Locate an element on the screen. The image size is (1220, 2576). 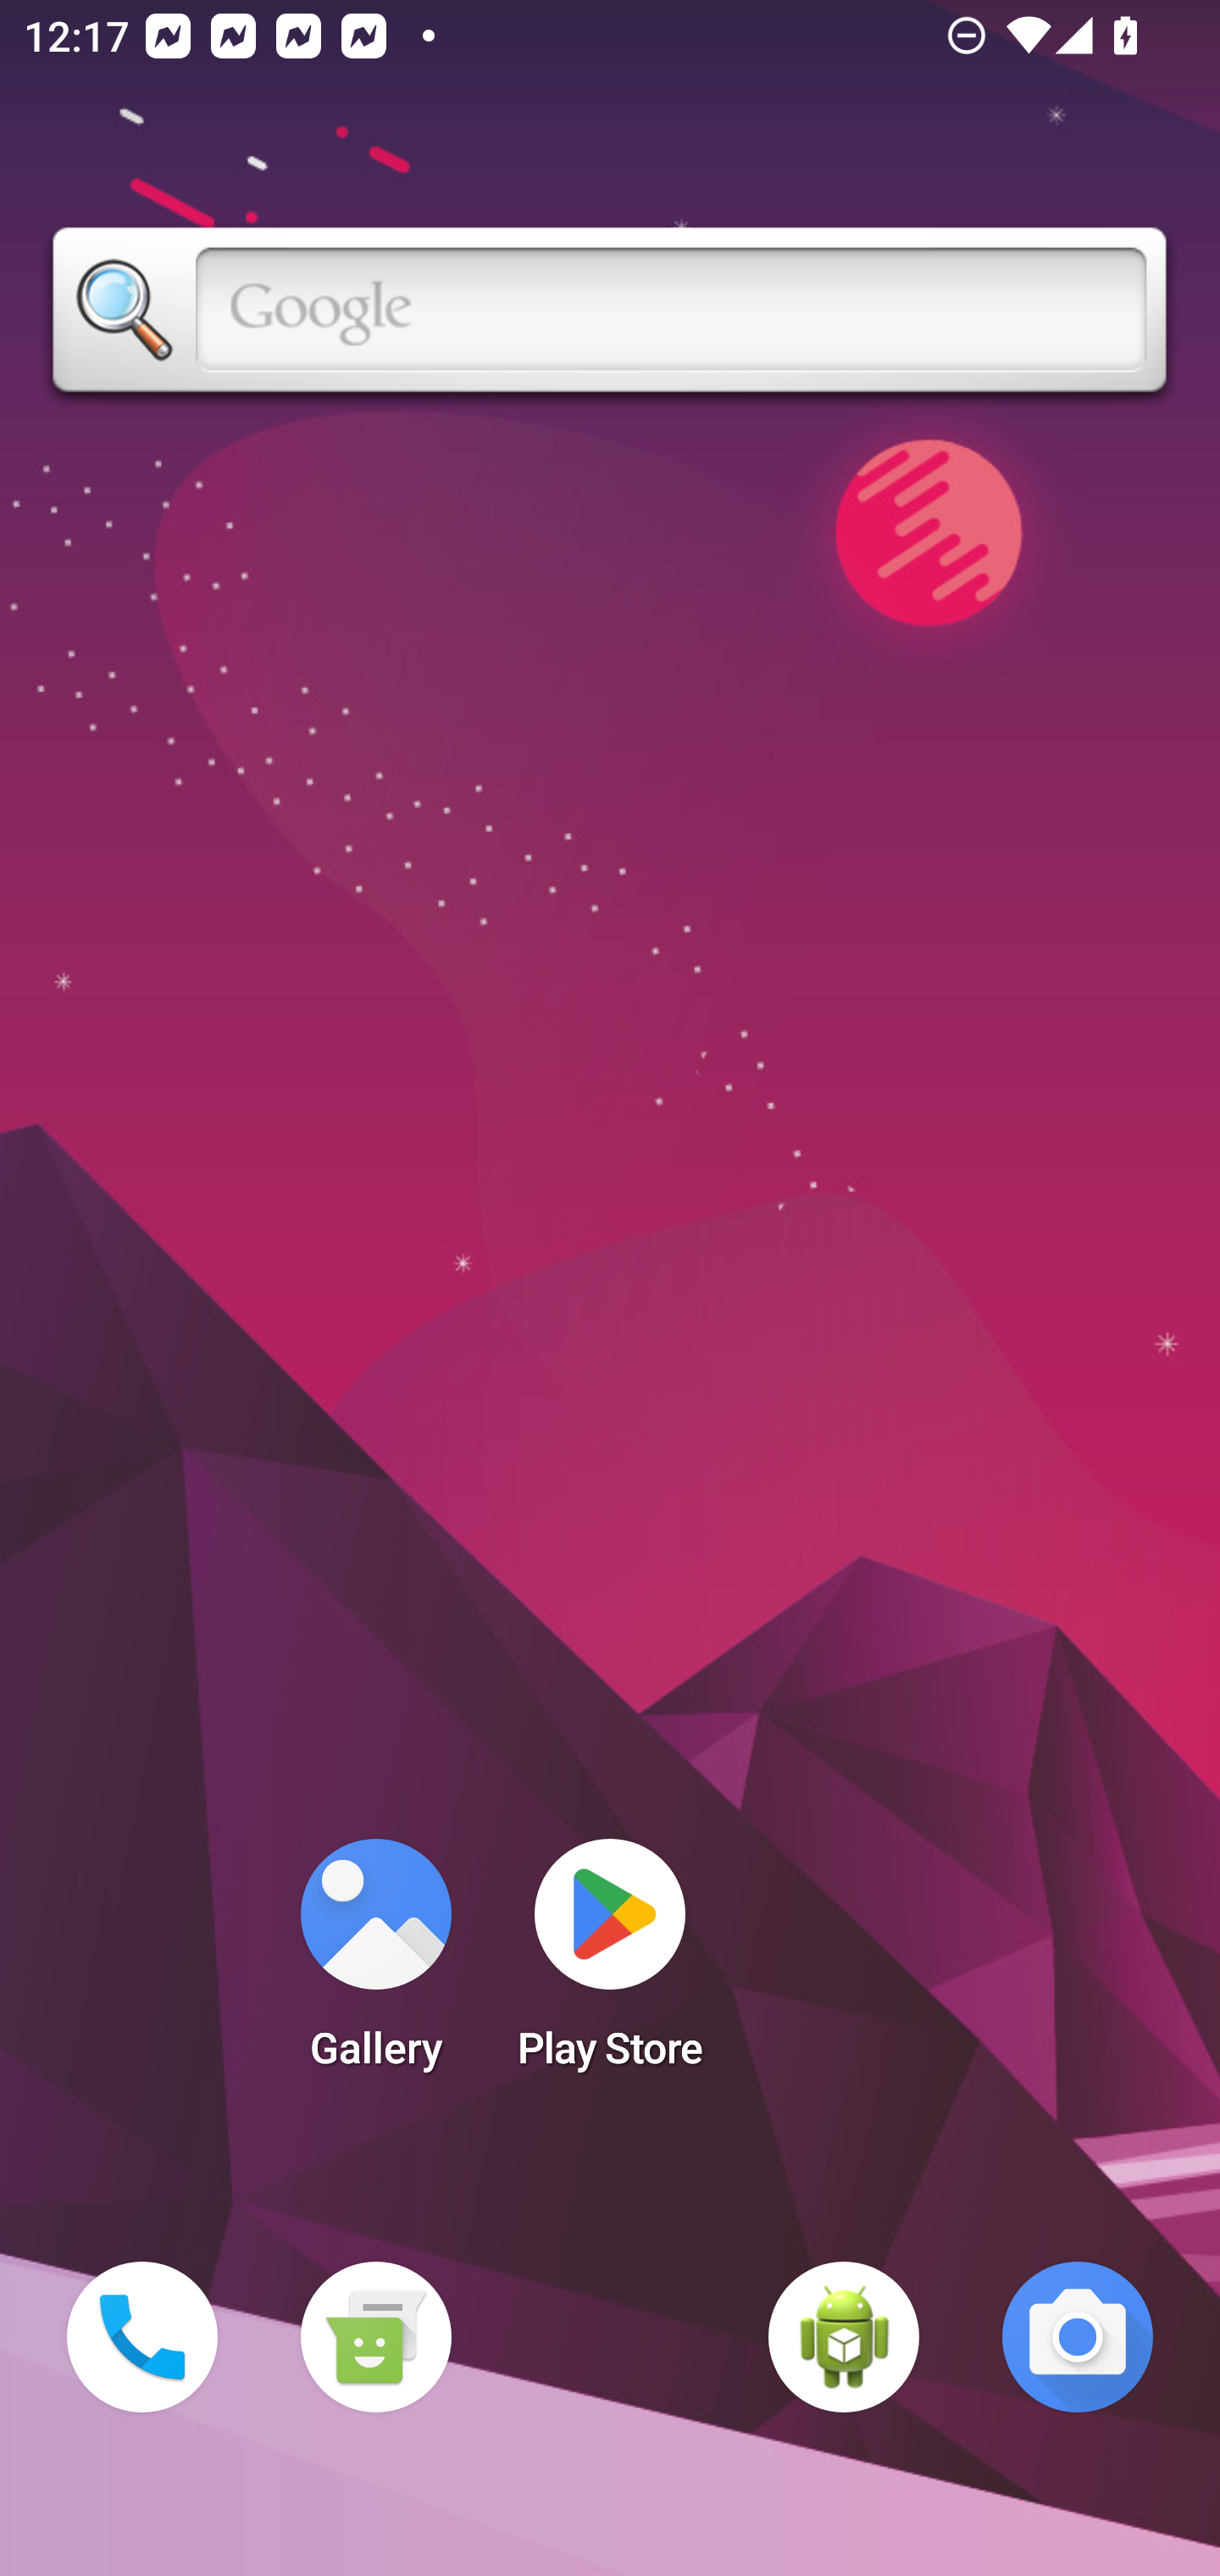
Messaging is located at coordinates (375, 2337).